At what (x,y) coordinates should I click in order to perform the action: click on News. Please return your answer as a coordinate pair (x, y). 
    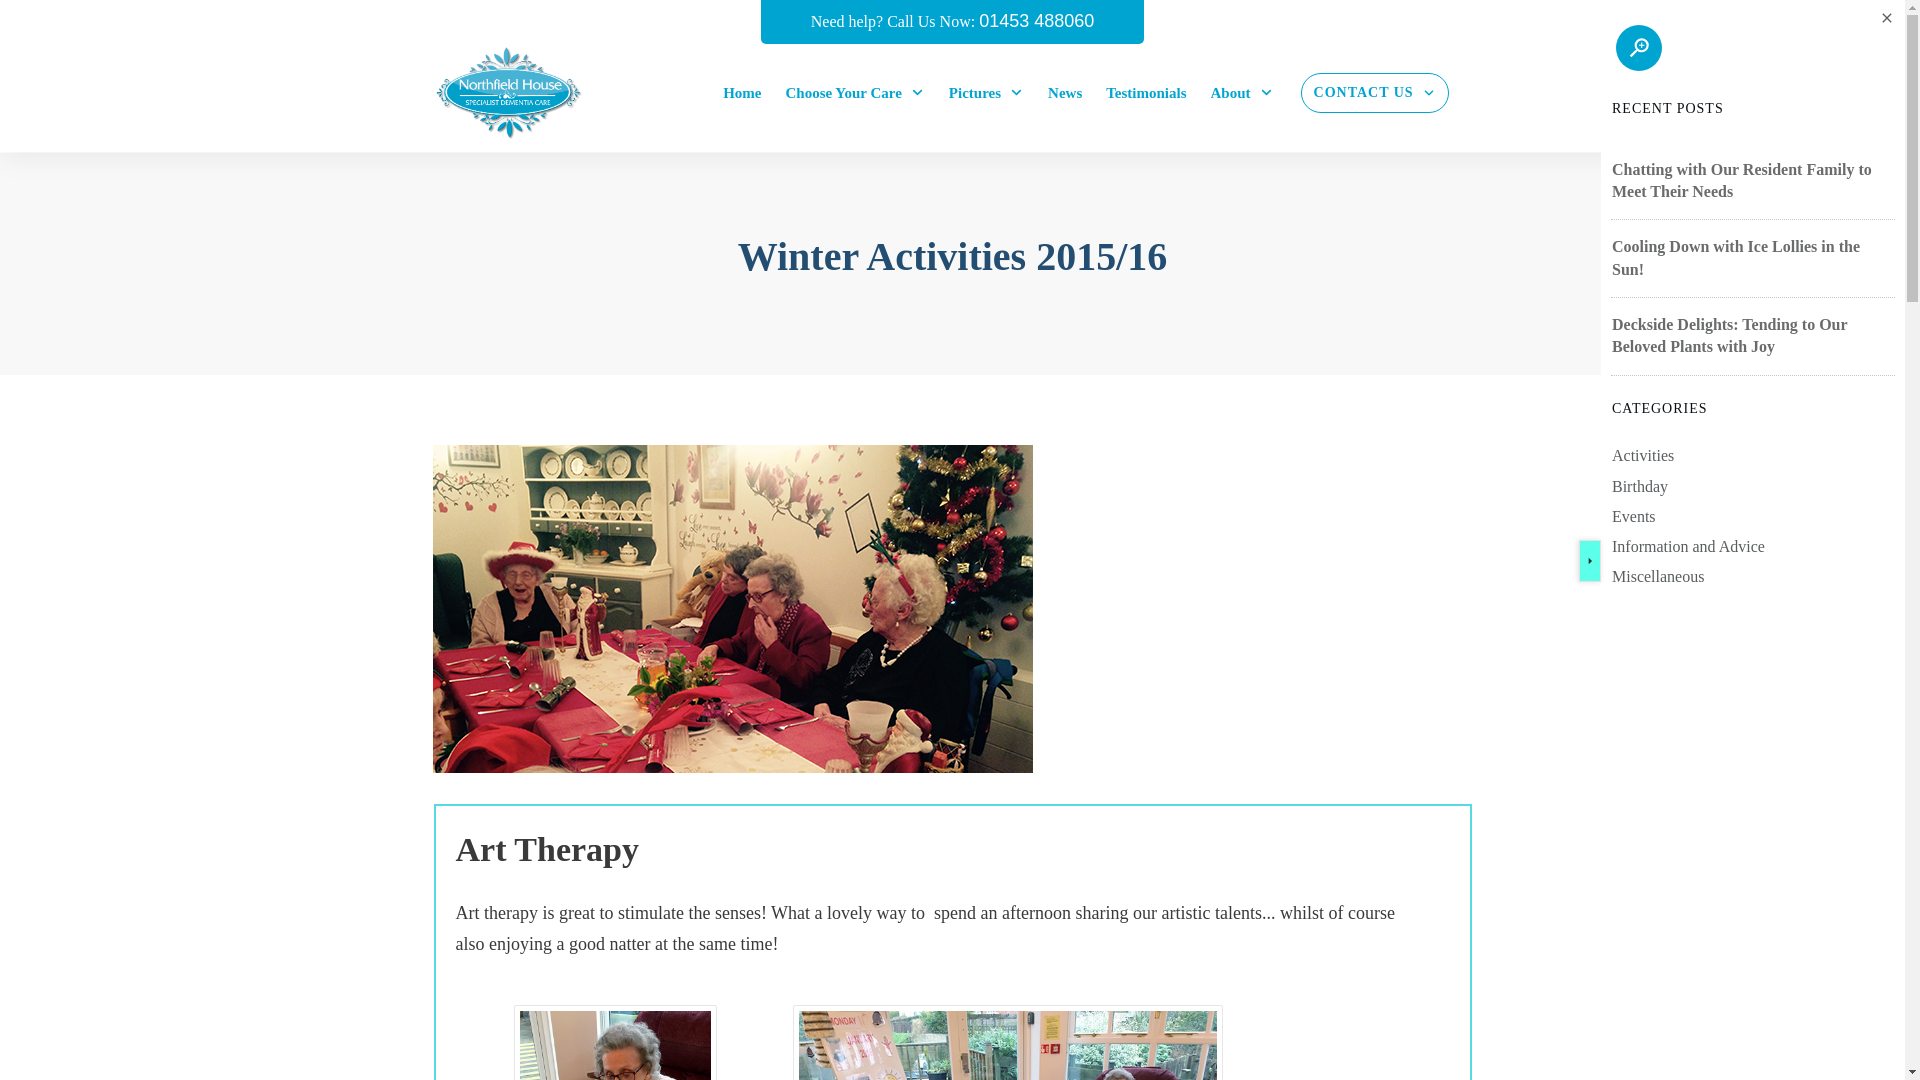
    Looking at the image, I should click on (1065, 92).